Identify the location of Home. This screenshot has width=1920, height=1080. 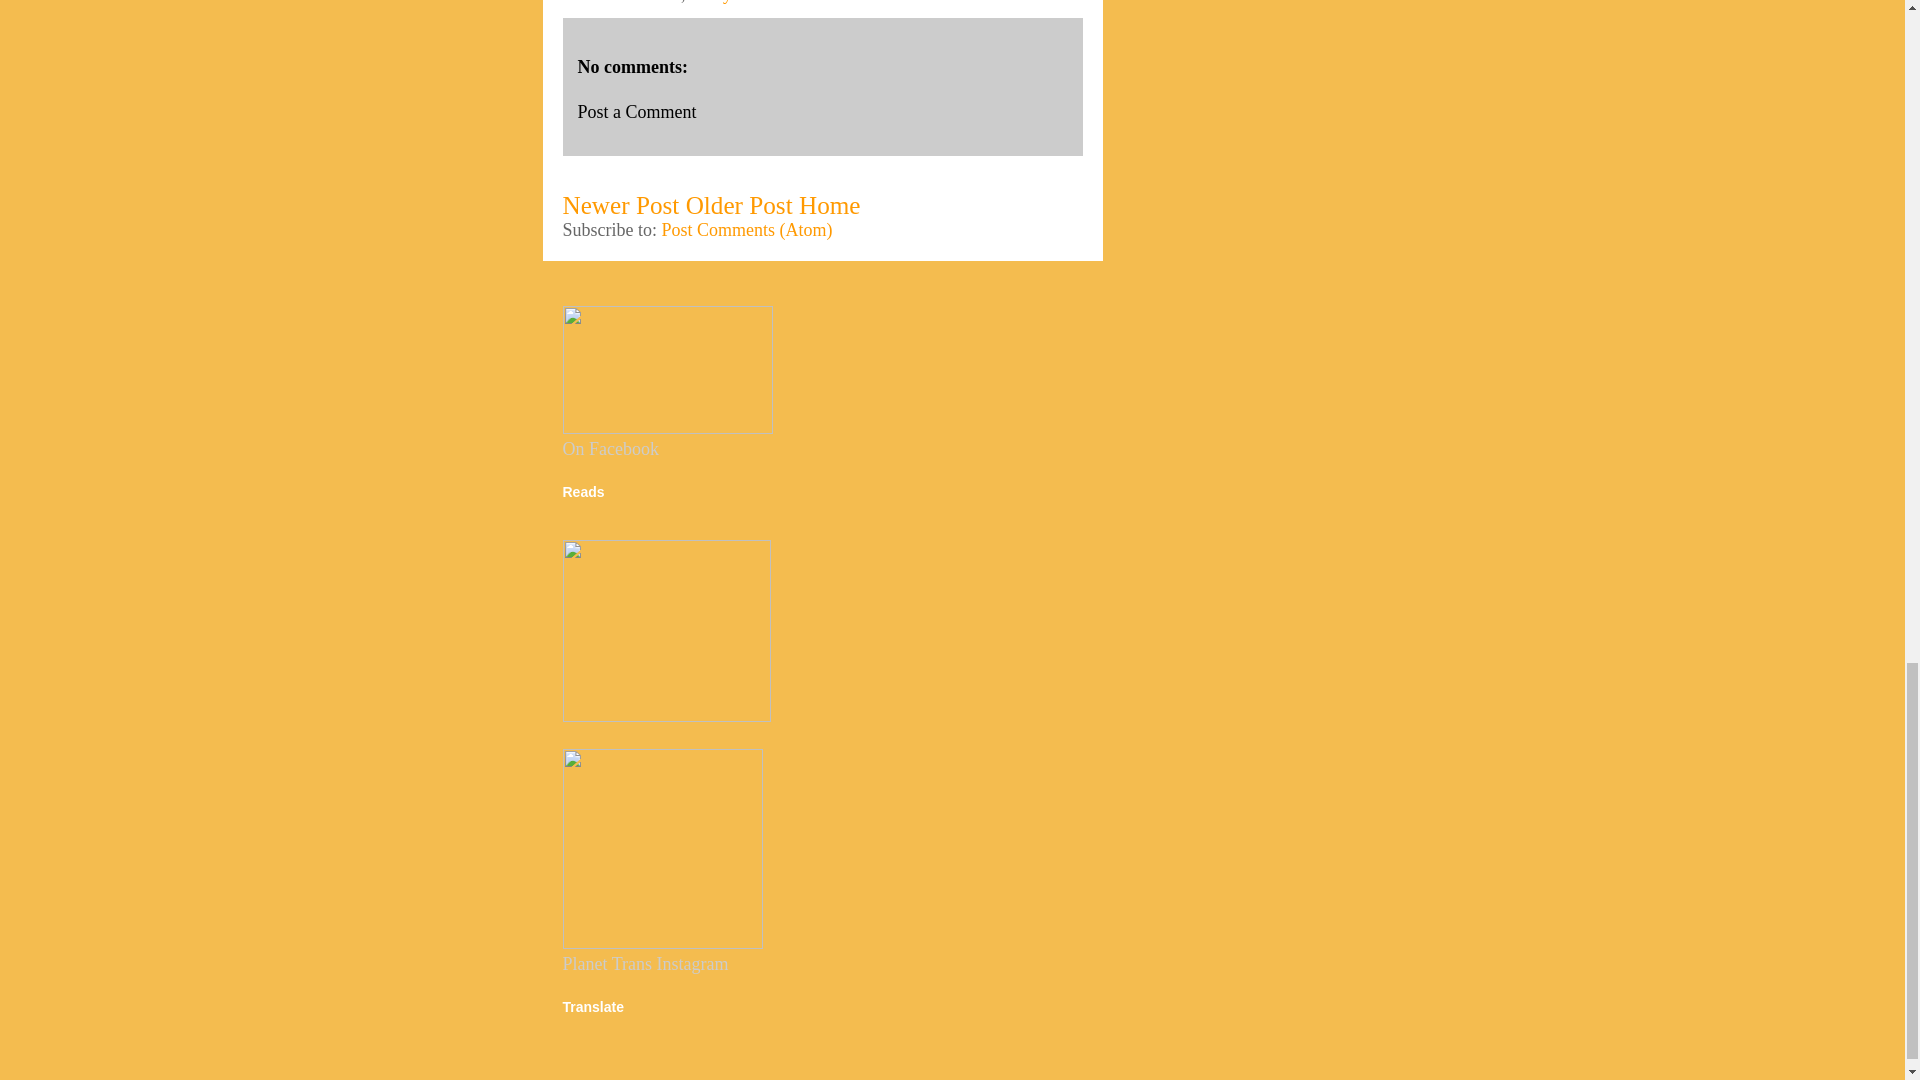
(829, 206).